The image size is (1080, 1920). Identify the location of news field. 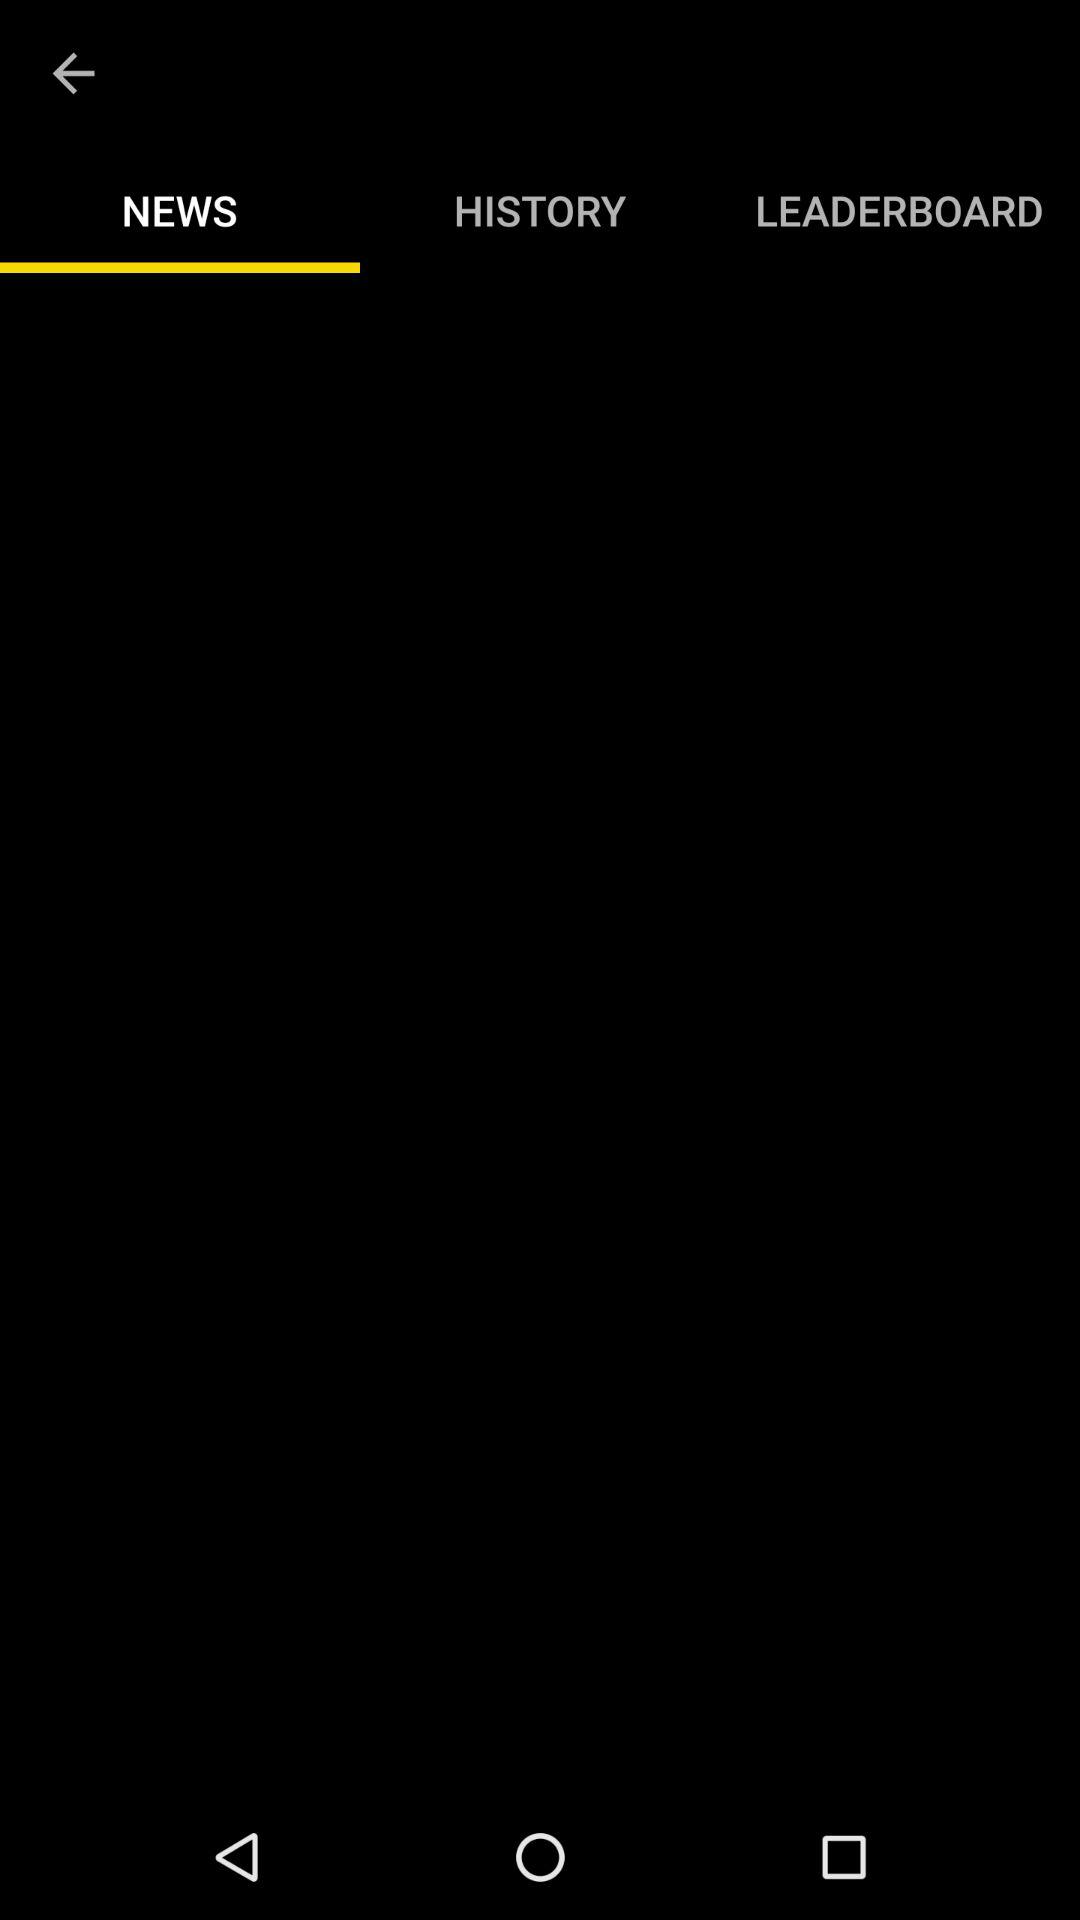
(540, 1034).